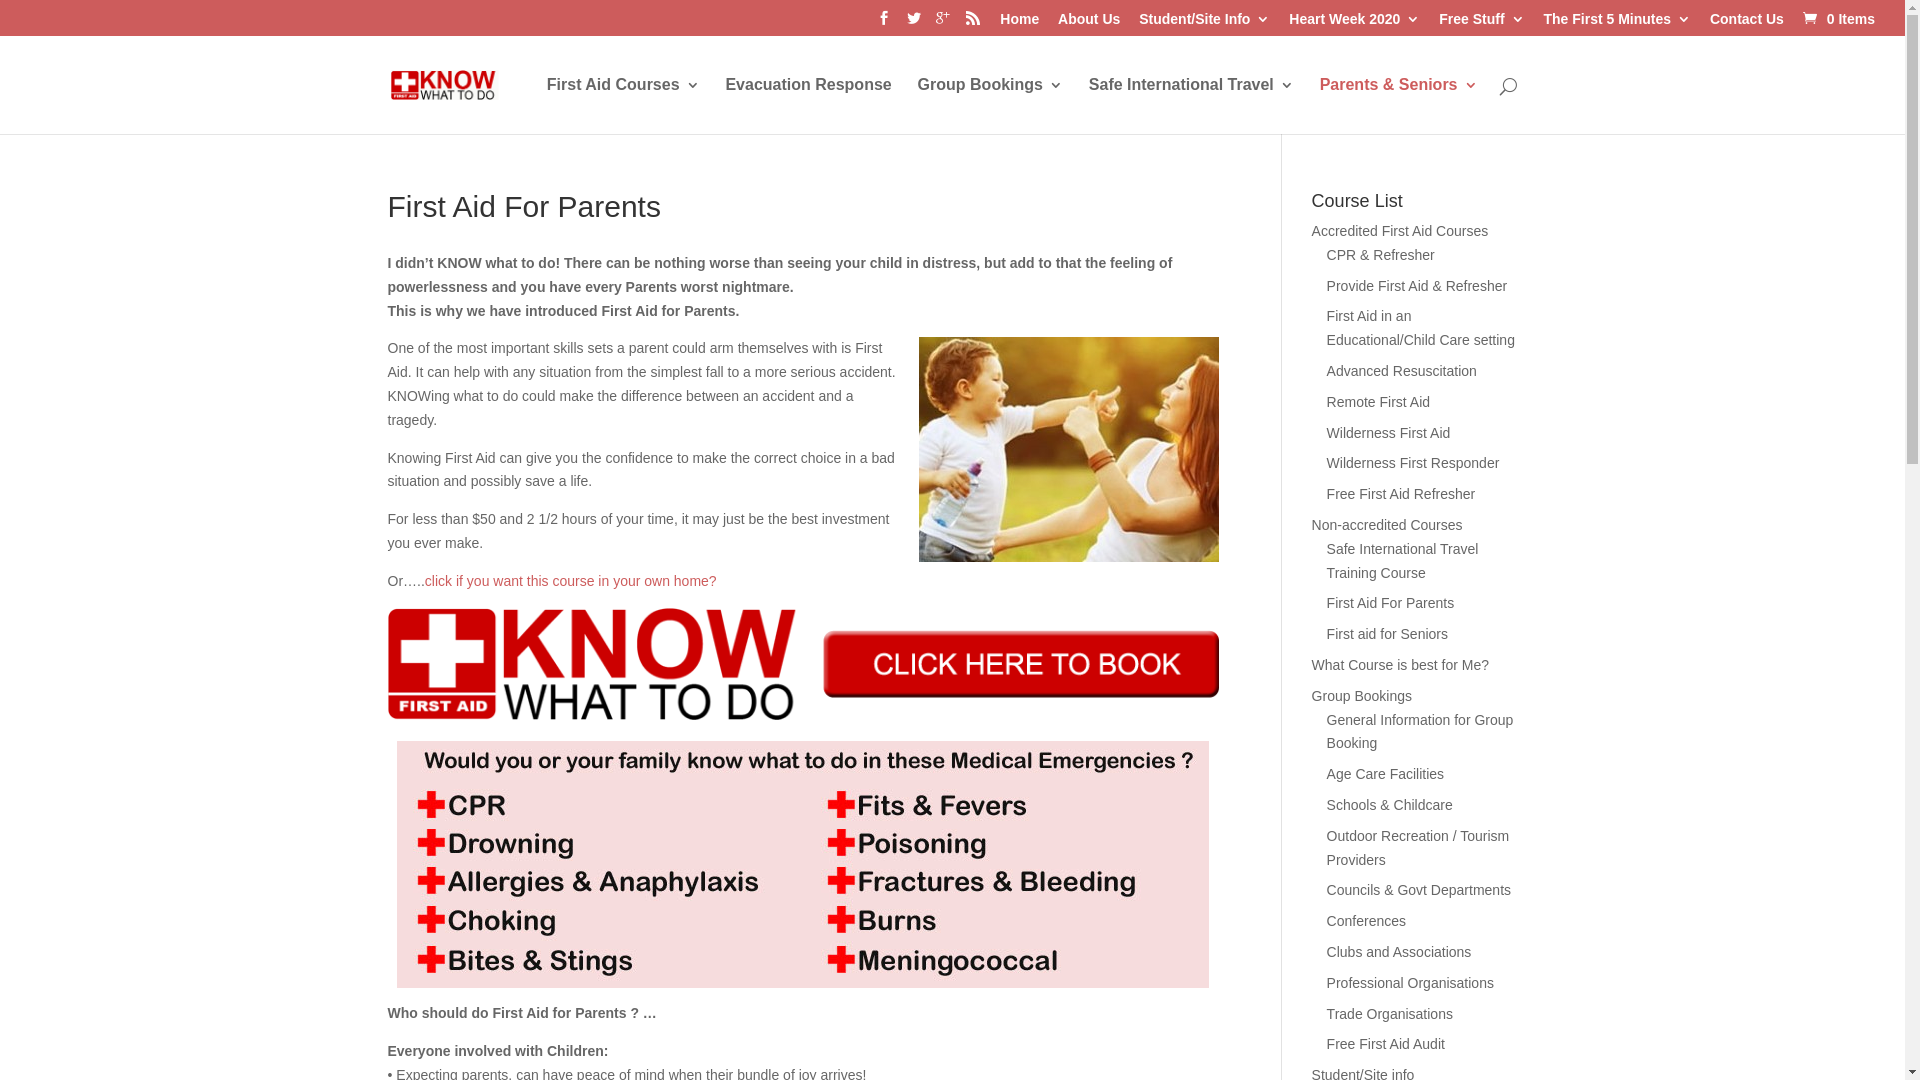 This screenshot has height=1080, width=1920. What do you see at coordinates (1482, 24) in the screenshot?
I see `Free Stuff` at bounding box center [1482, 24].